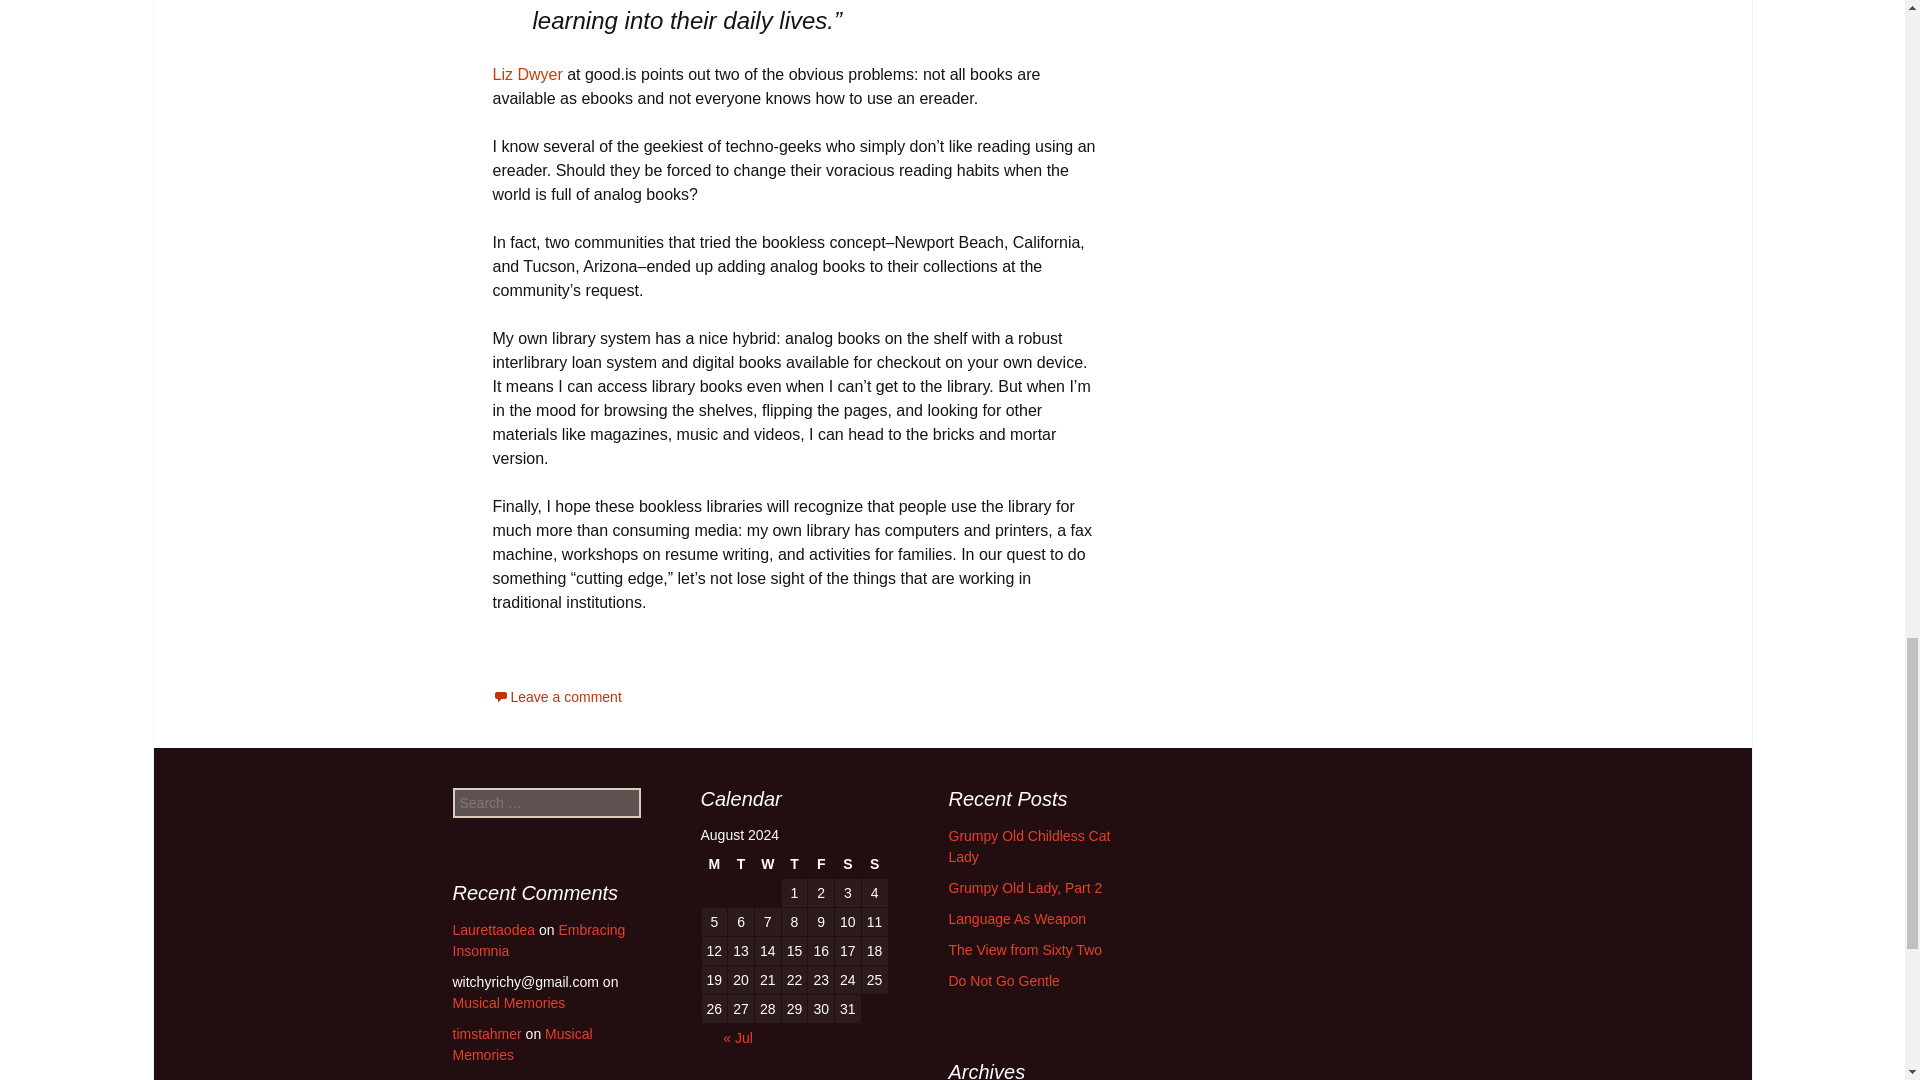 This screenshot has width=1920, height=1080. Describe the element at coordinates (740, 864) in the screenshot. I see `Tuesday` at that location.